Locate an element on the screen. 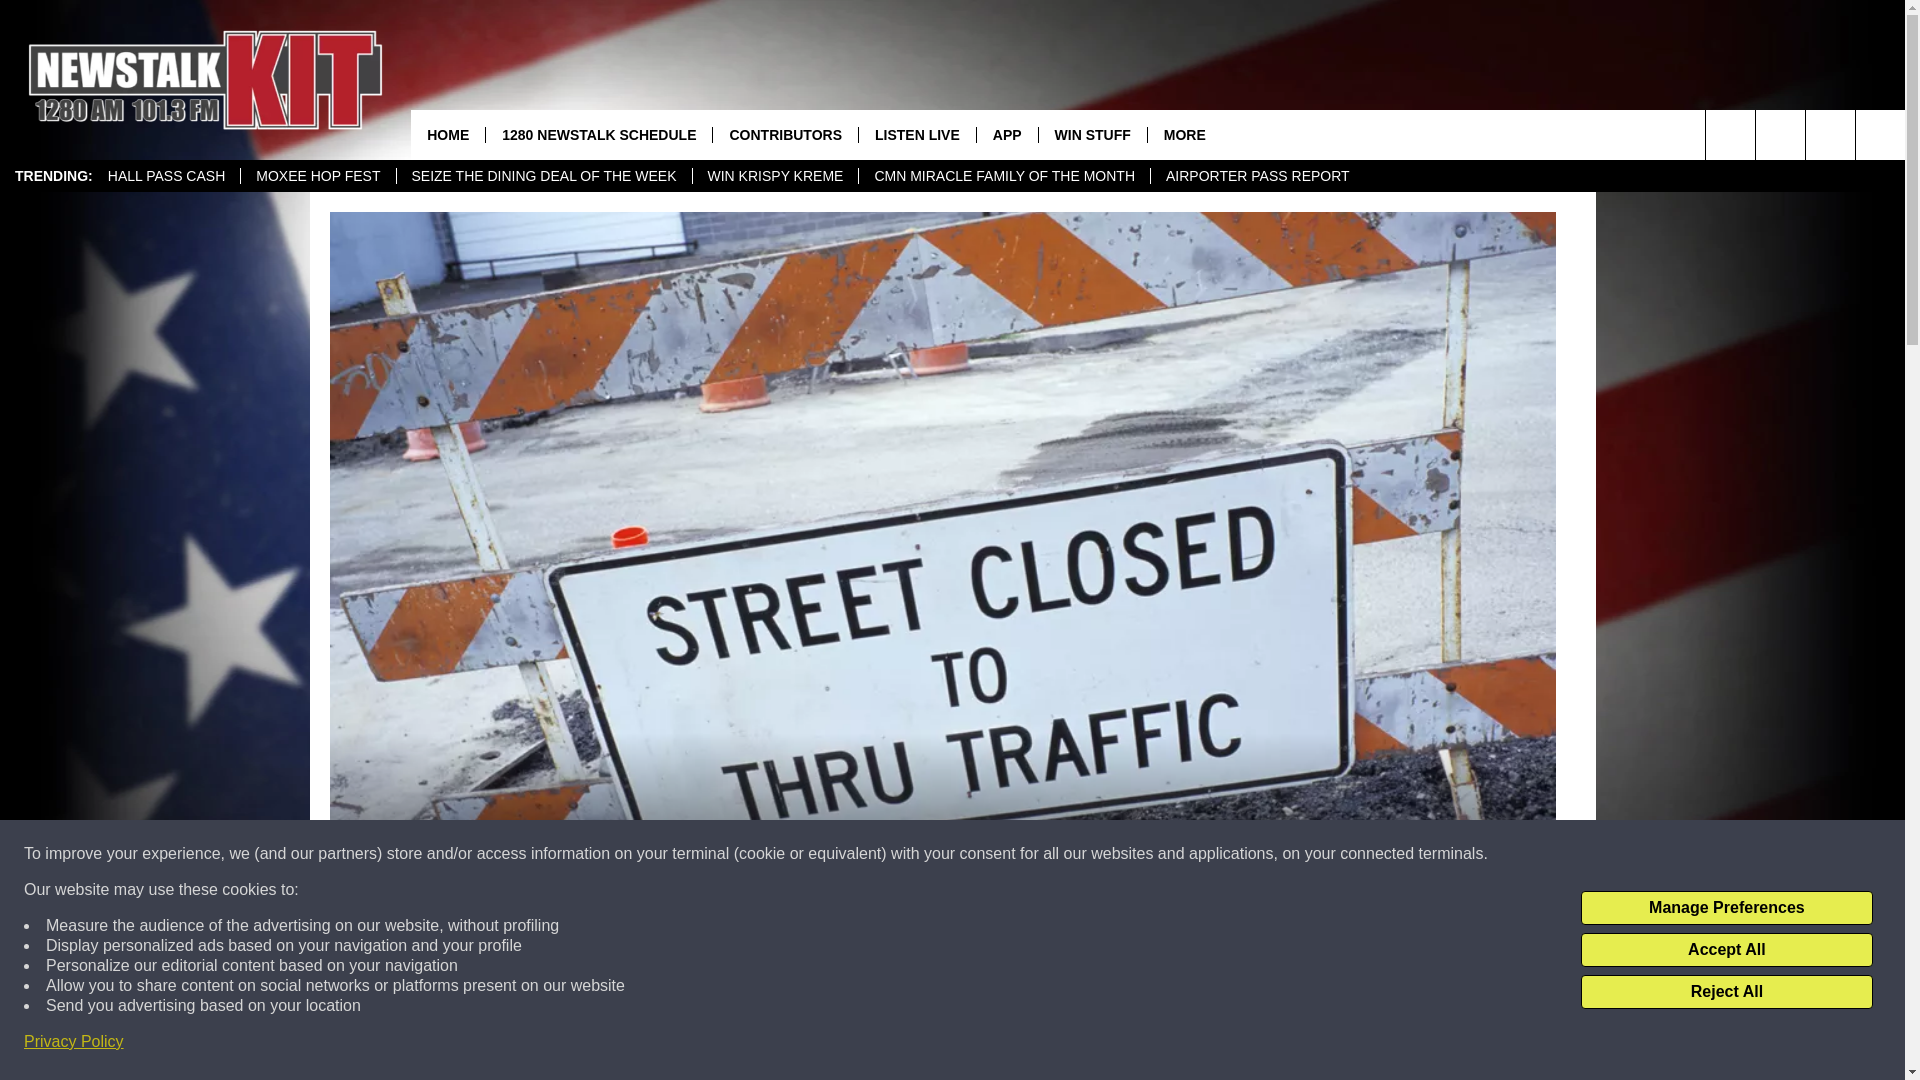 Image resolution: width=1920 pixels, height=1080 pixels. SEIZE THE DINING DEAL OF THE WEEK is located at coordinates (543, 176).